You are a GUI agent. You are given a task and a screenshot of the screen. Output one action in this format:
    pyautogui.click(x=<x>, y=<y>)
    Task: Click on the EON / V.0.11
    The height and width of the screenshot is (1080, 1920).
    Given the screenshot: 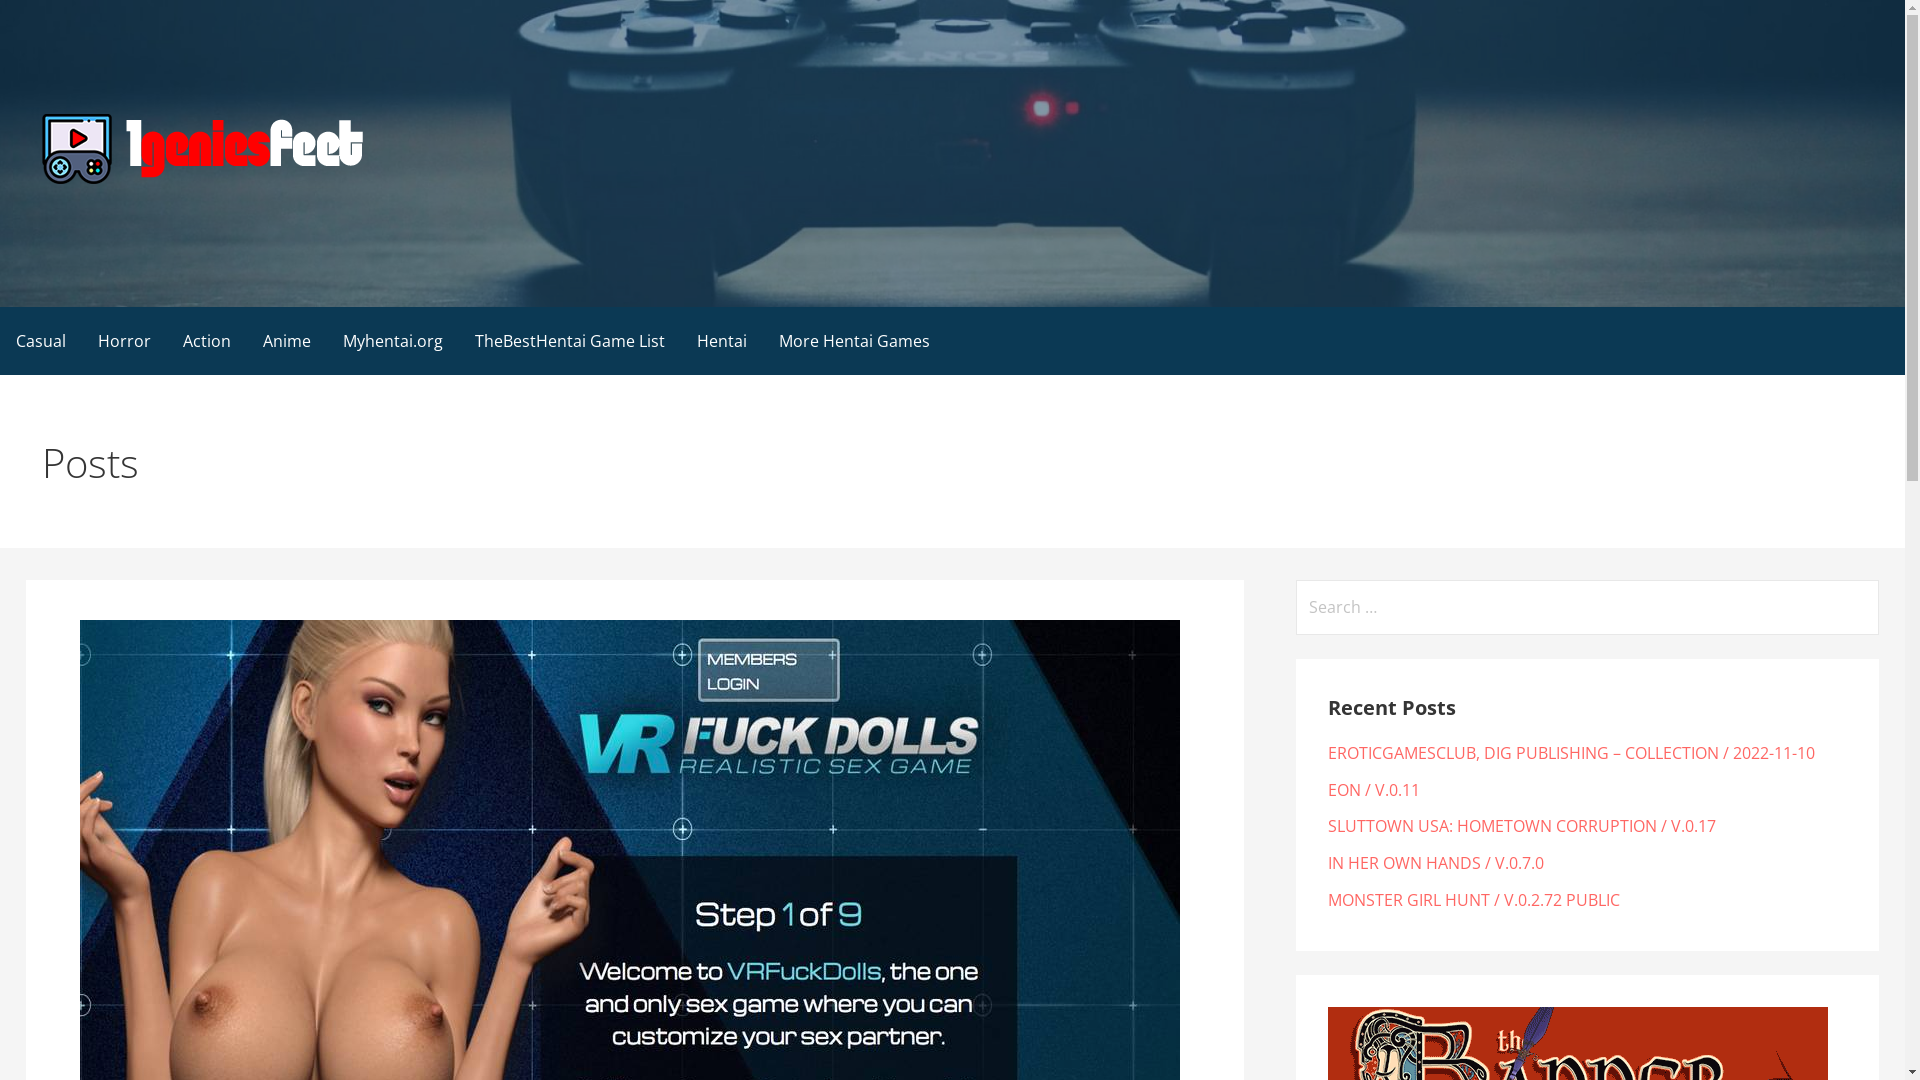 What is the action you would take?
    pyautogui.click(x=1374, y=790)
    